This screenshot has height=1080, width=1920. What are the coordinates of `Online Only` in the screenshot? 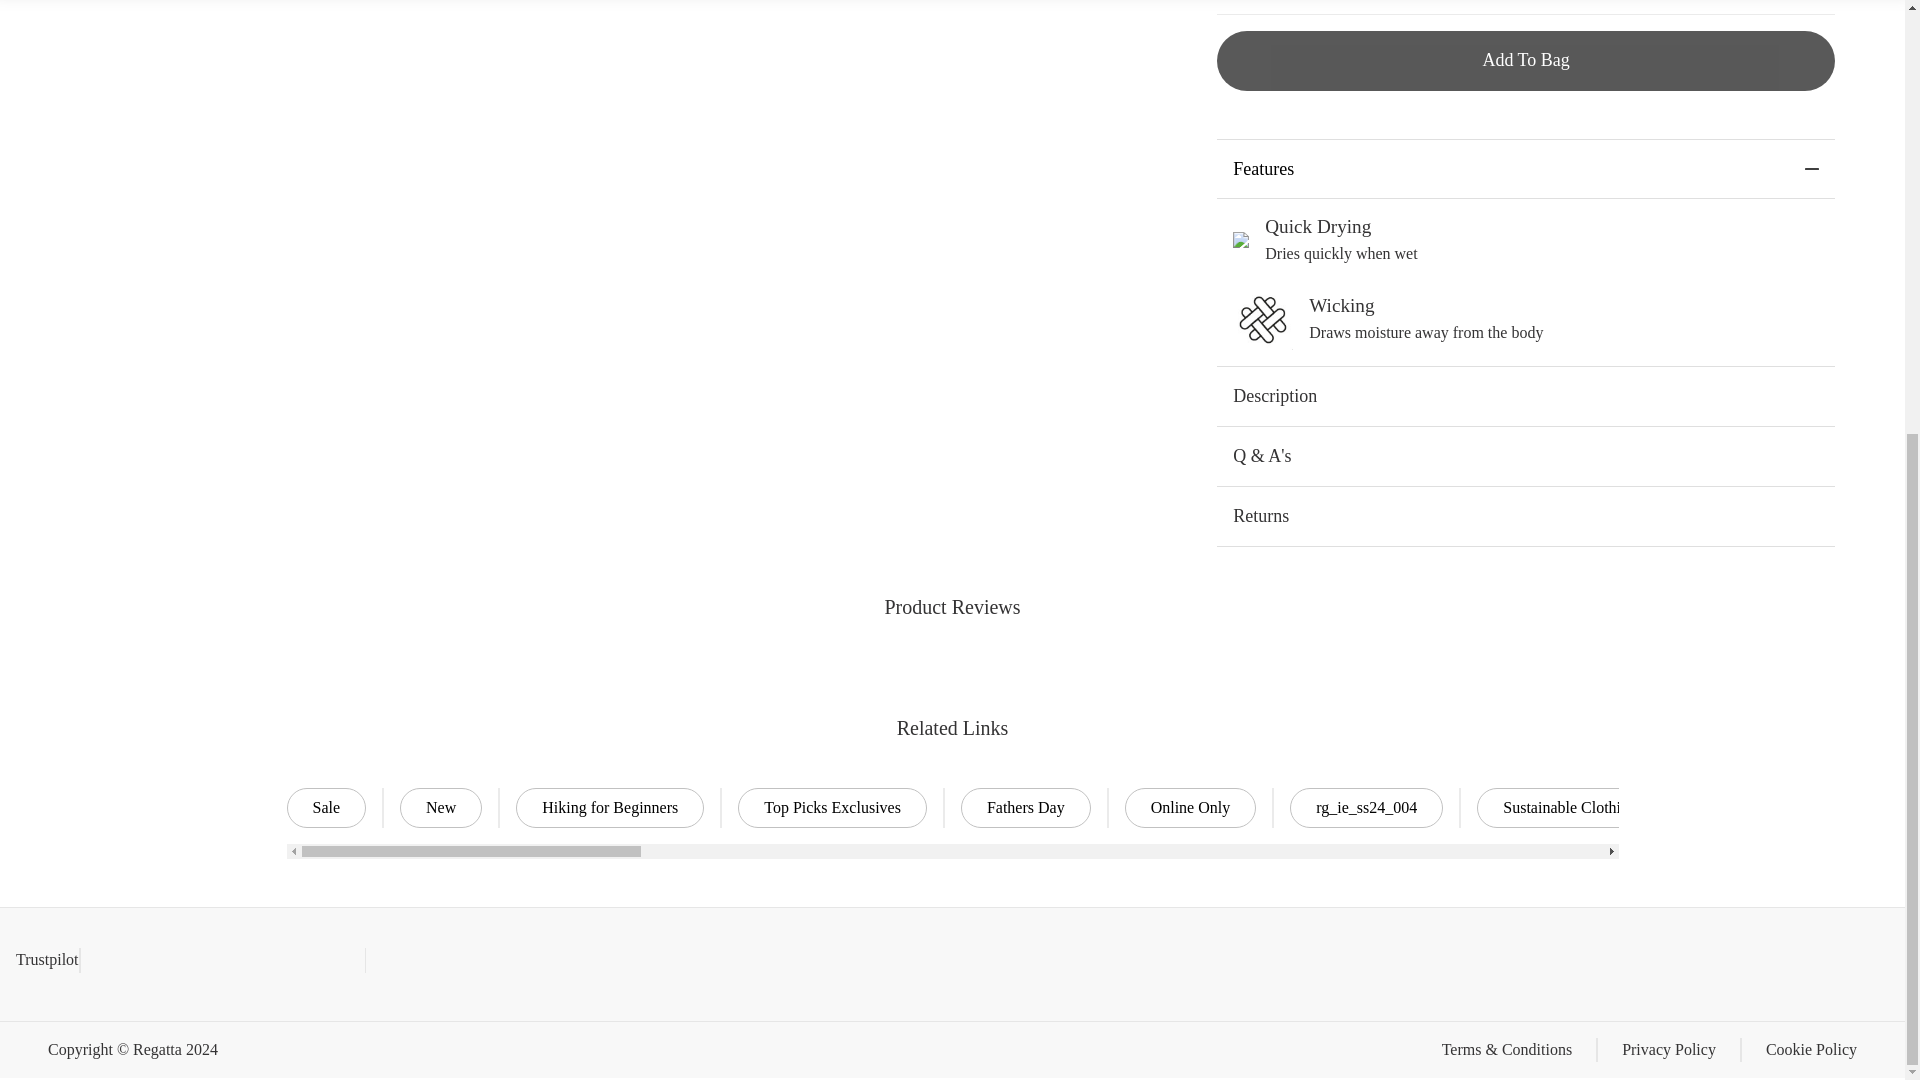 It's located at (1191, 808).